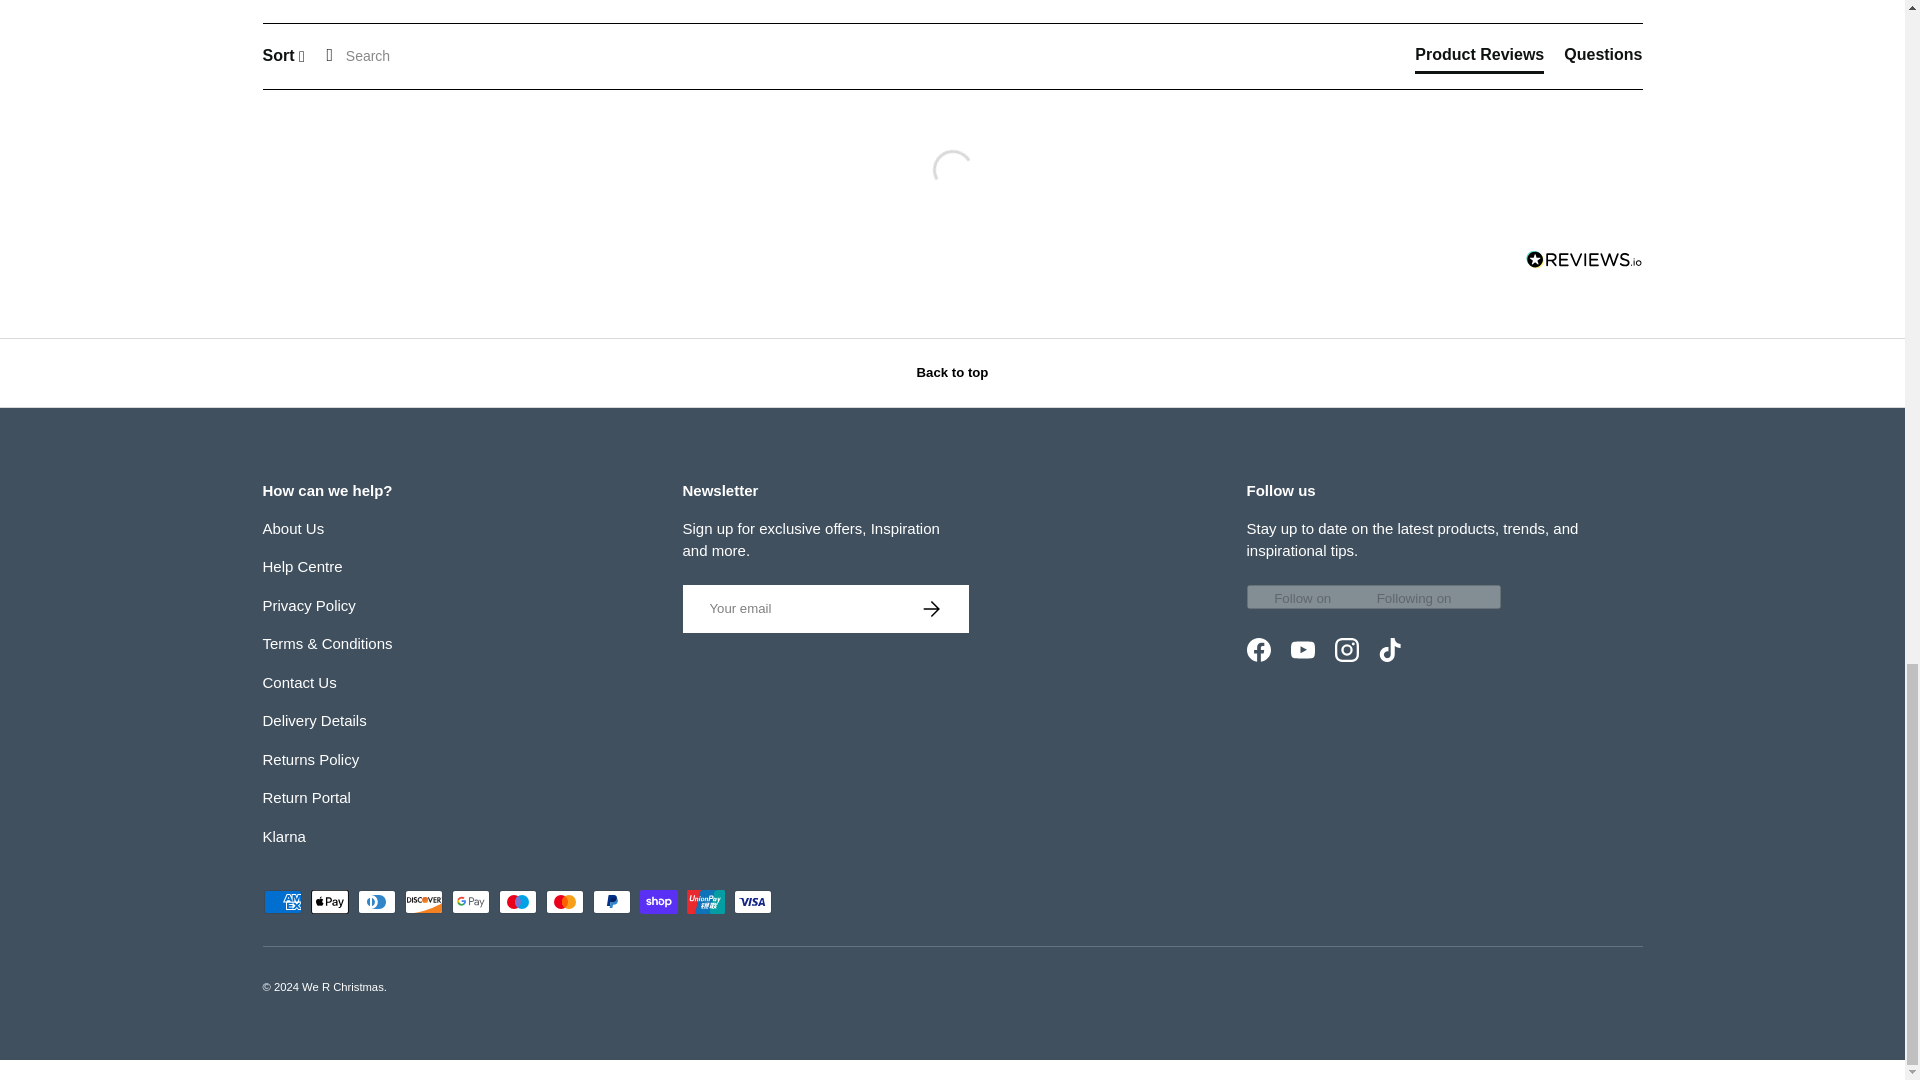 Image resolution: width=1920 pixels, height=1080 pixels. What do you see at coordinates (394, 55) in the screenshot?
I see `Search` at bounding box center [394, 55].